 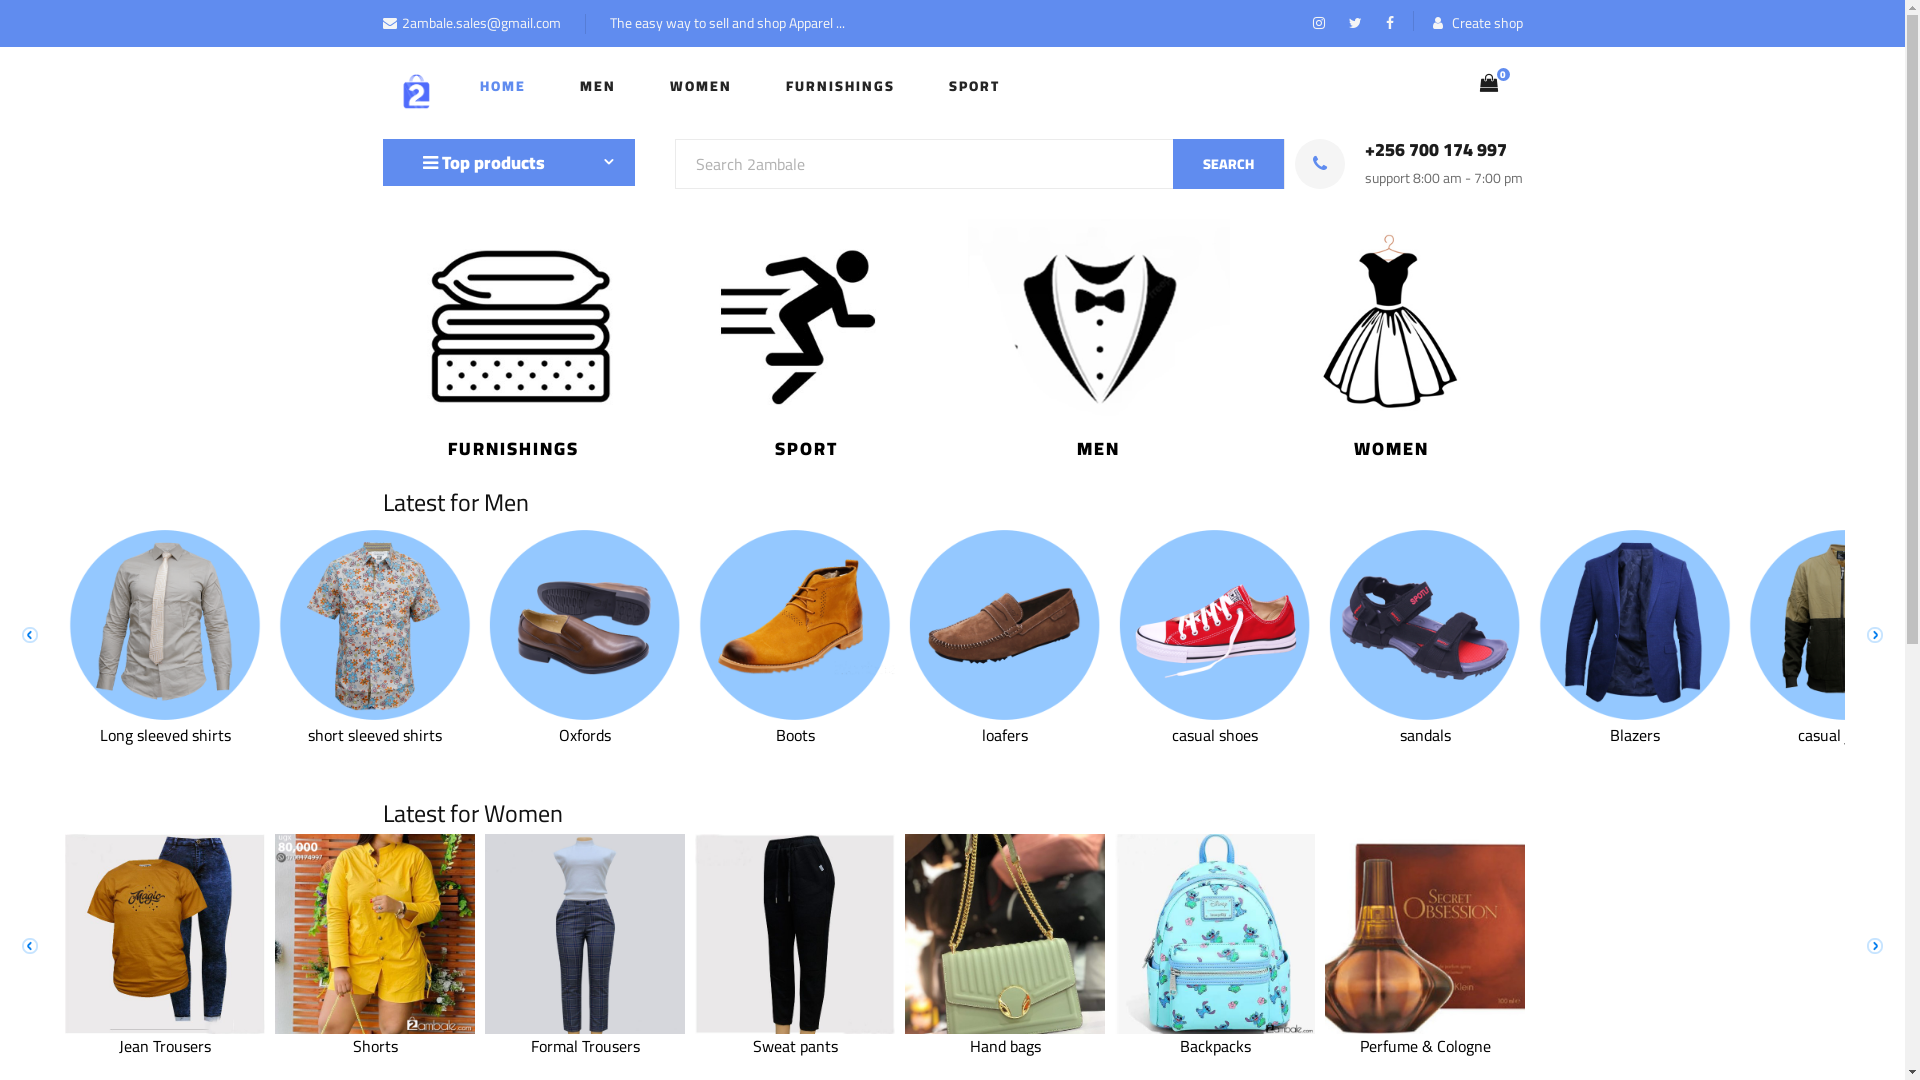 I want to click on Jean Trousers, so click(x=165, y=989).